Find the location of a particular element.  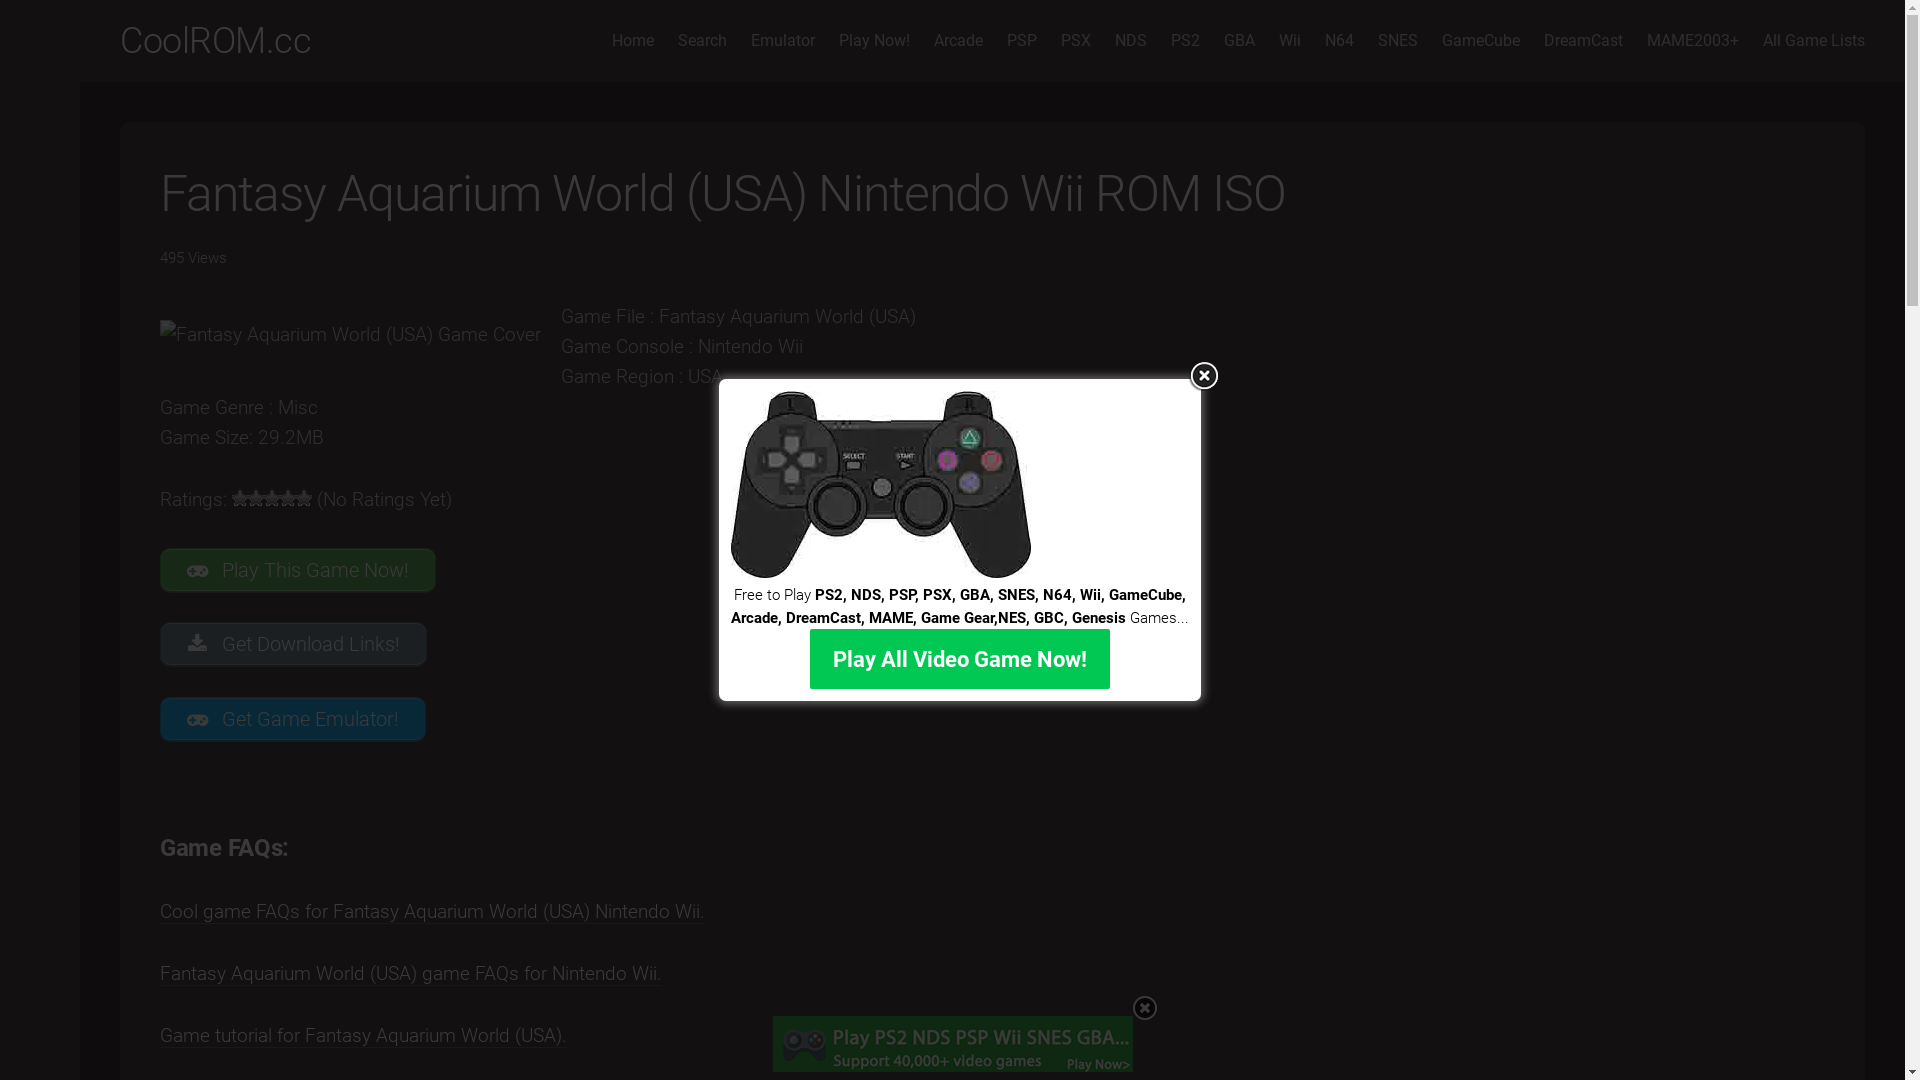

Emulator is located at coordinates (783, 41).